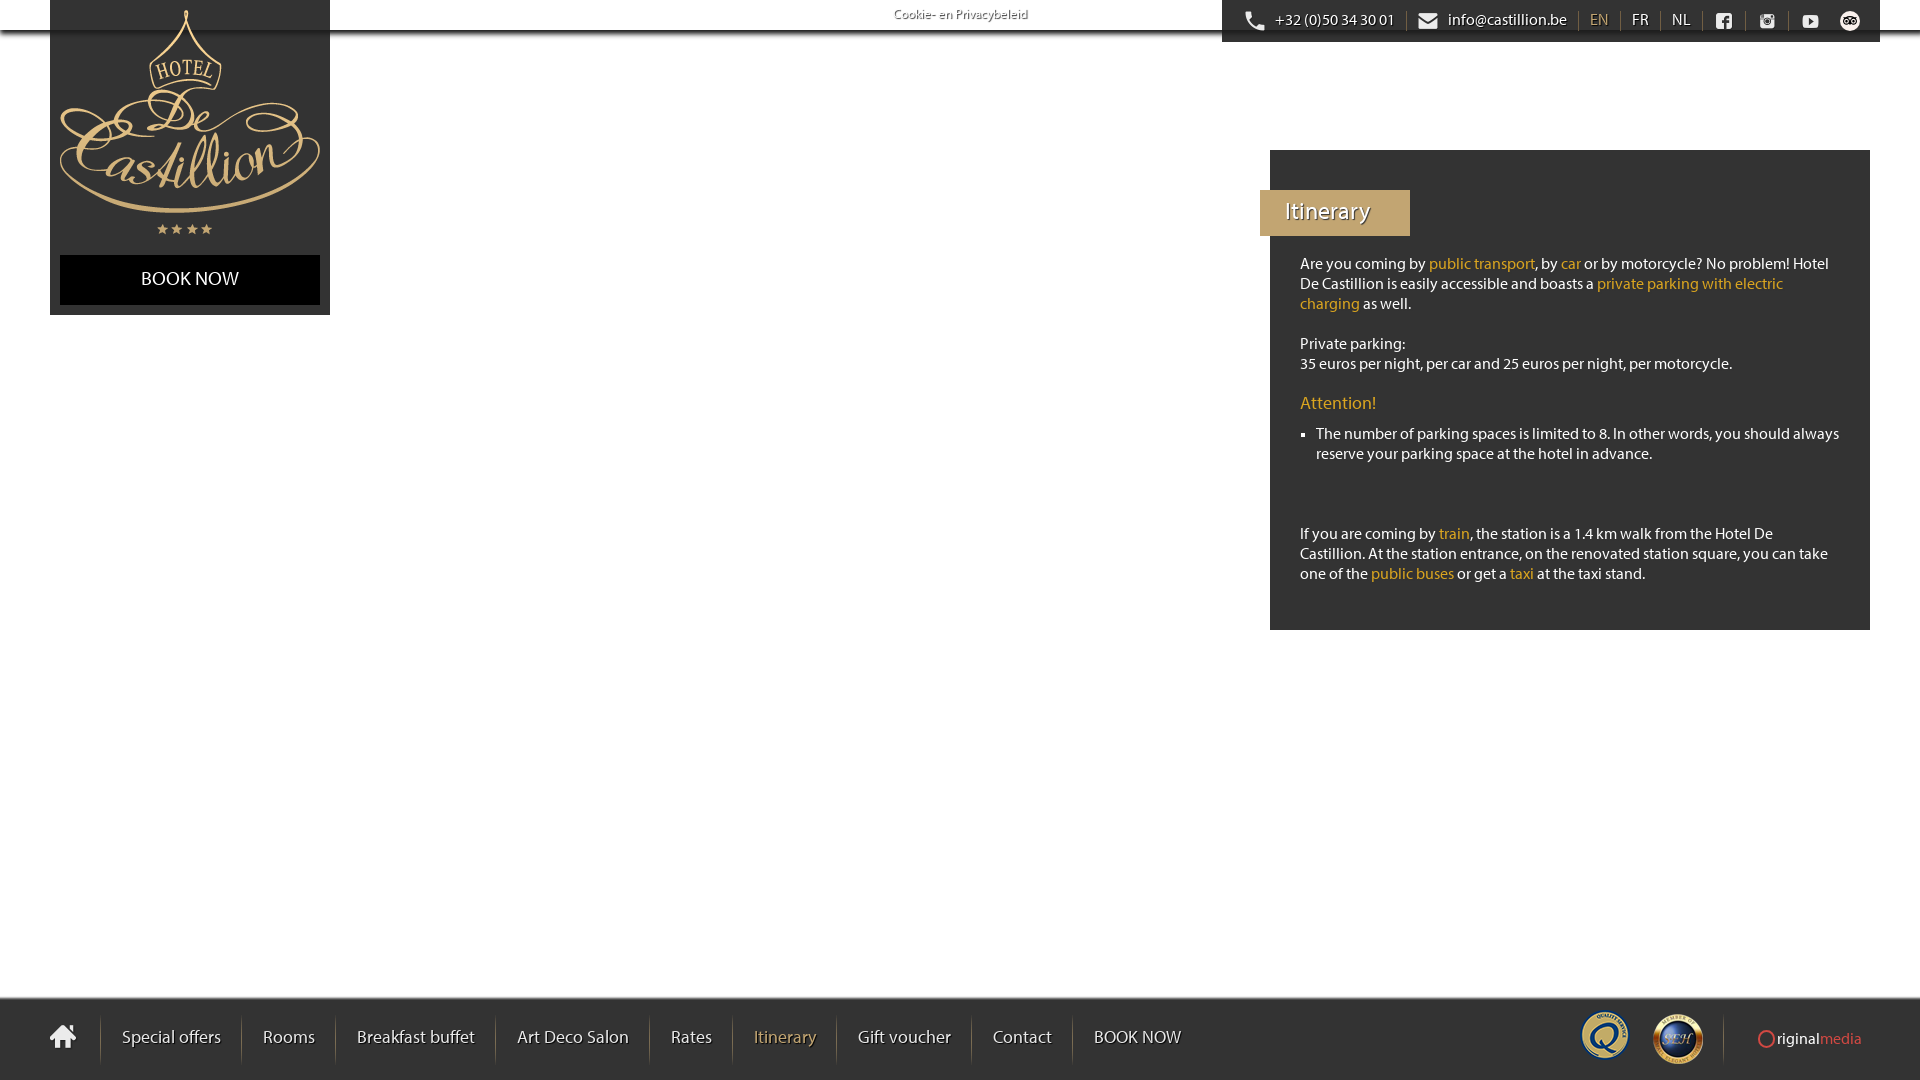  I want to click on Small Elegant Hotels, so click(1678, 1039).